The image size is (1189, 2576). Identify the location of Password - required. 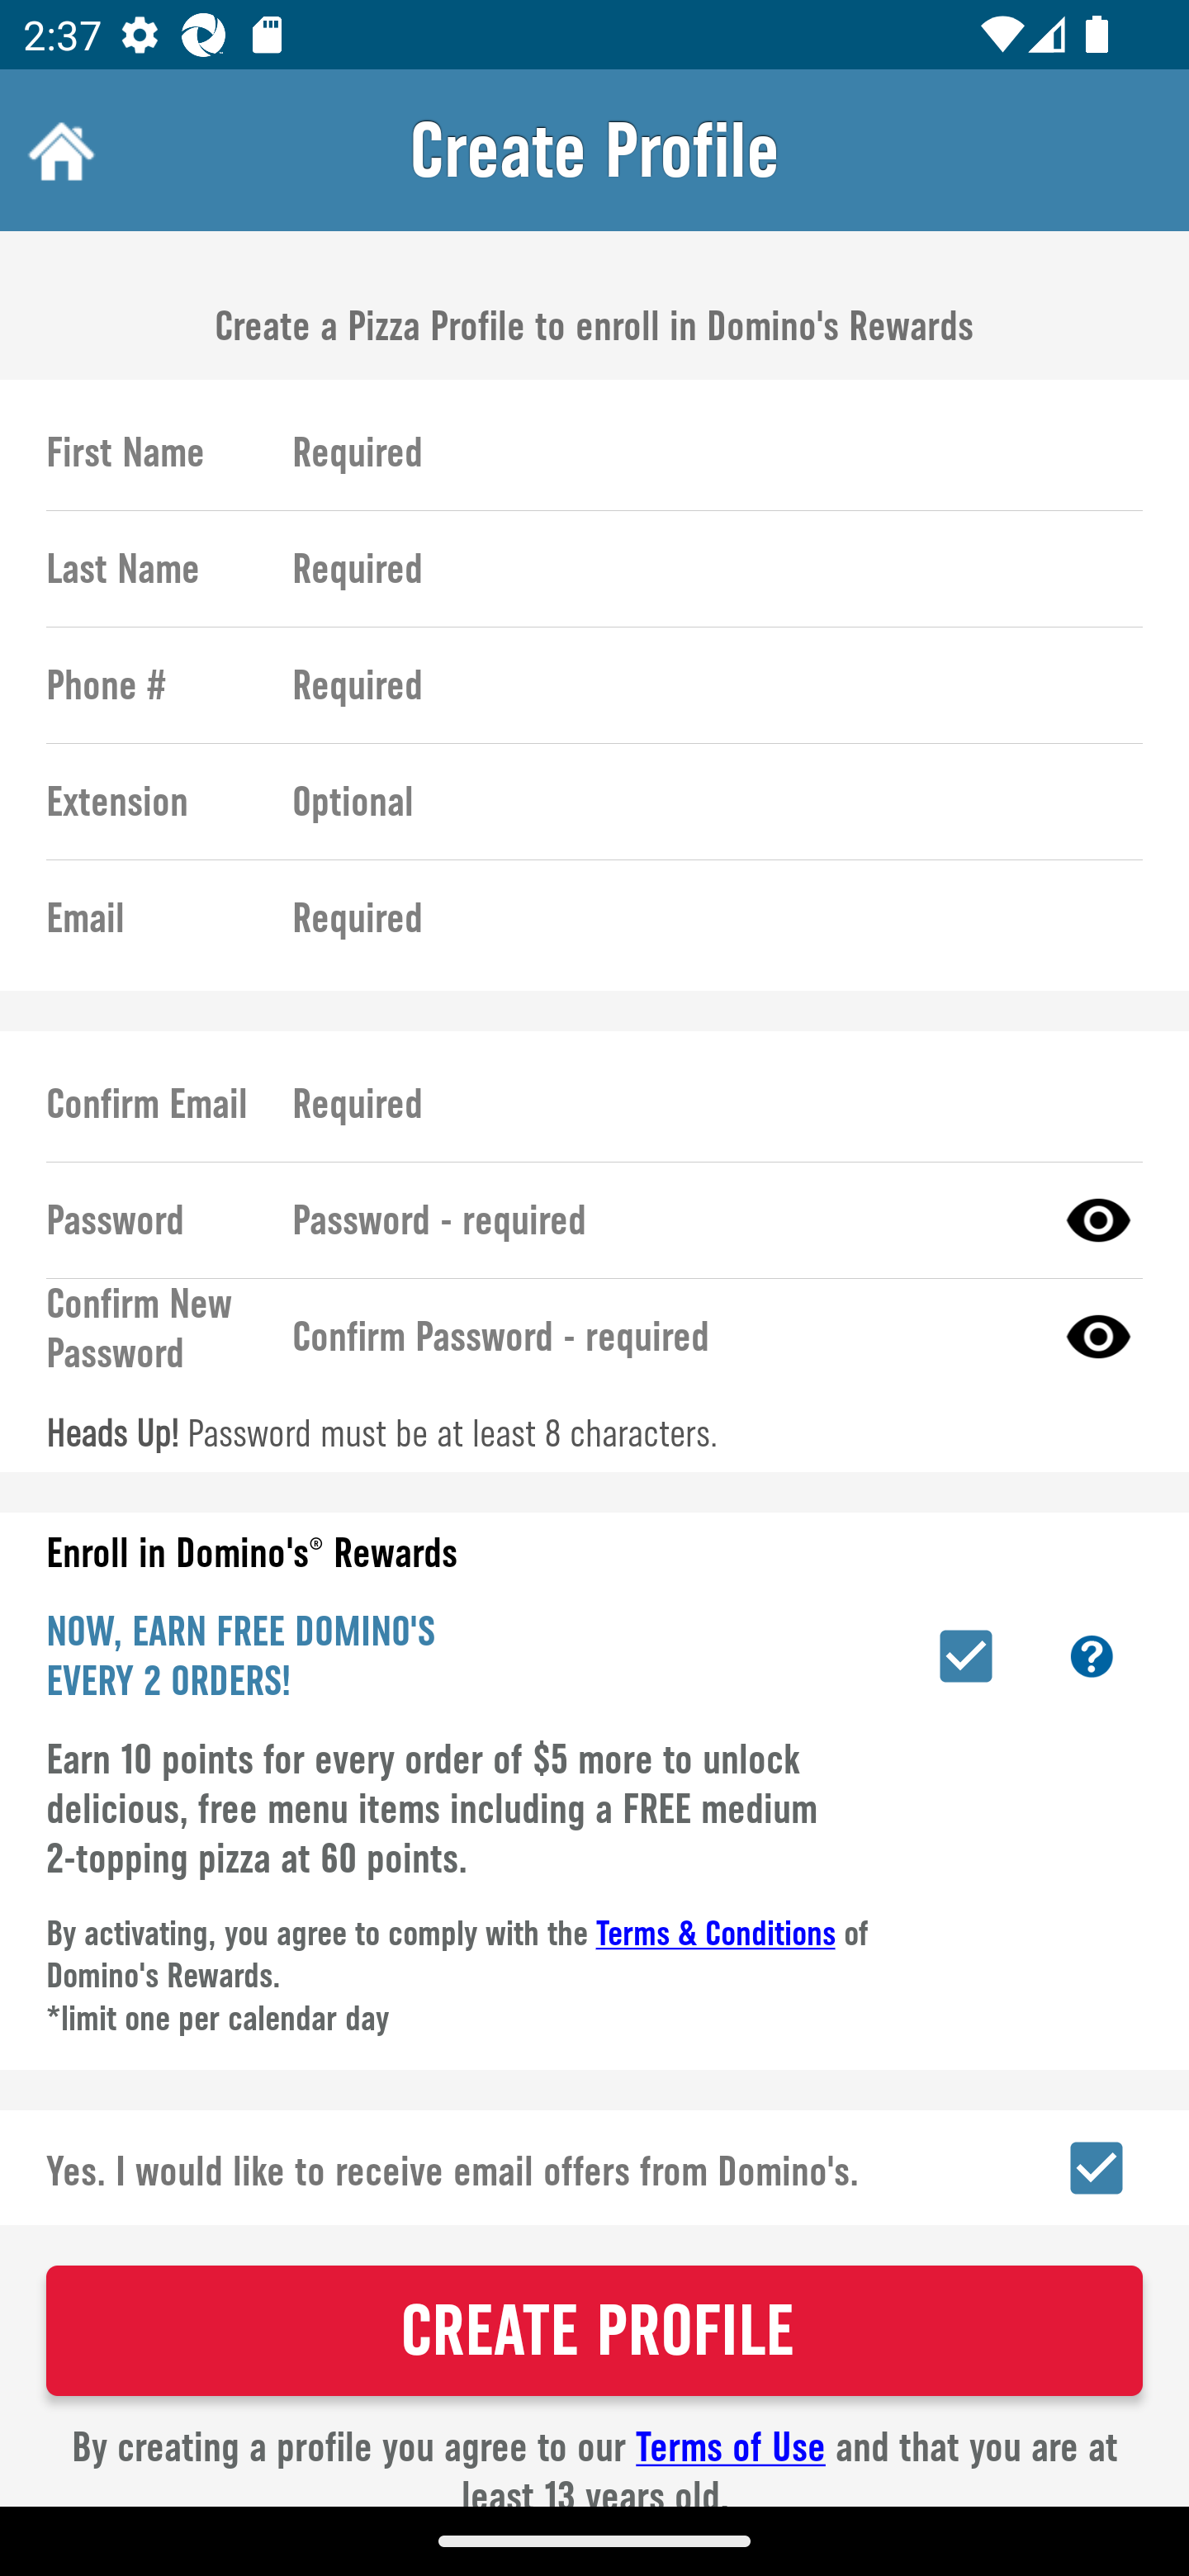
(659, 1219).